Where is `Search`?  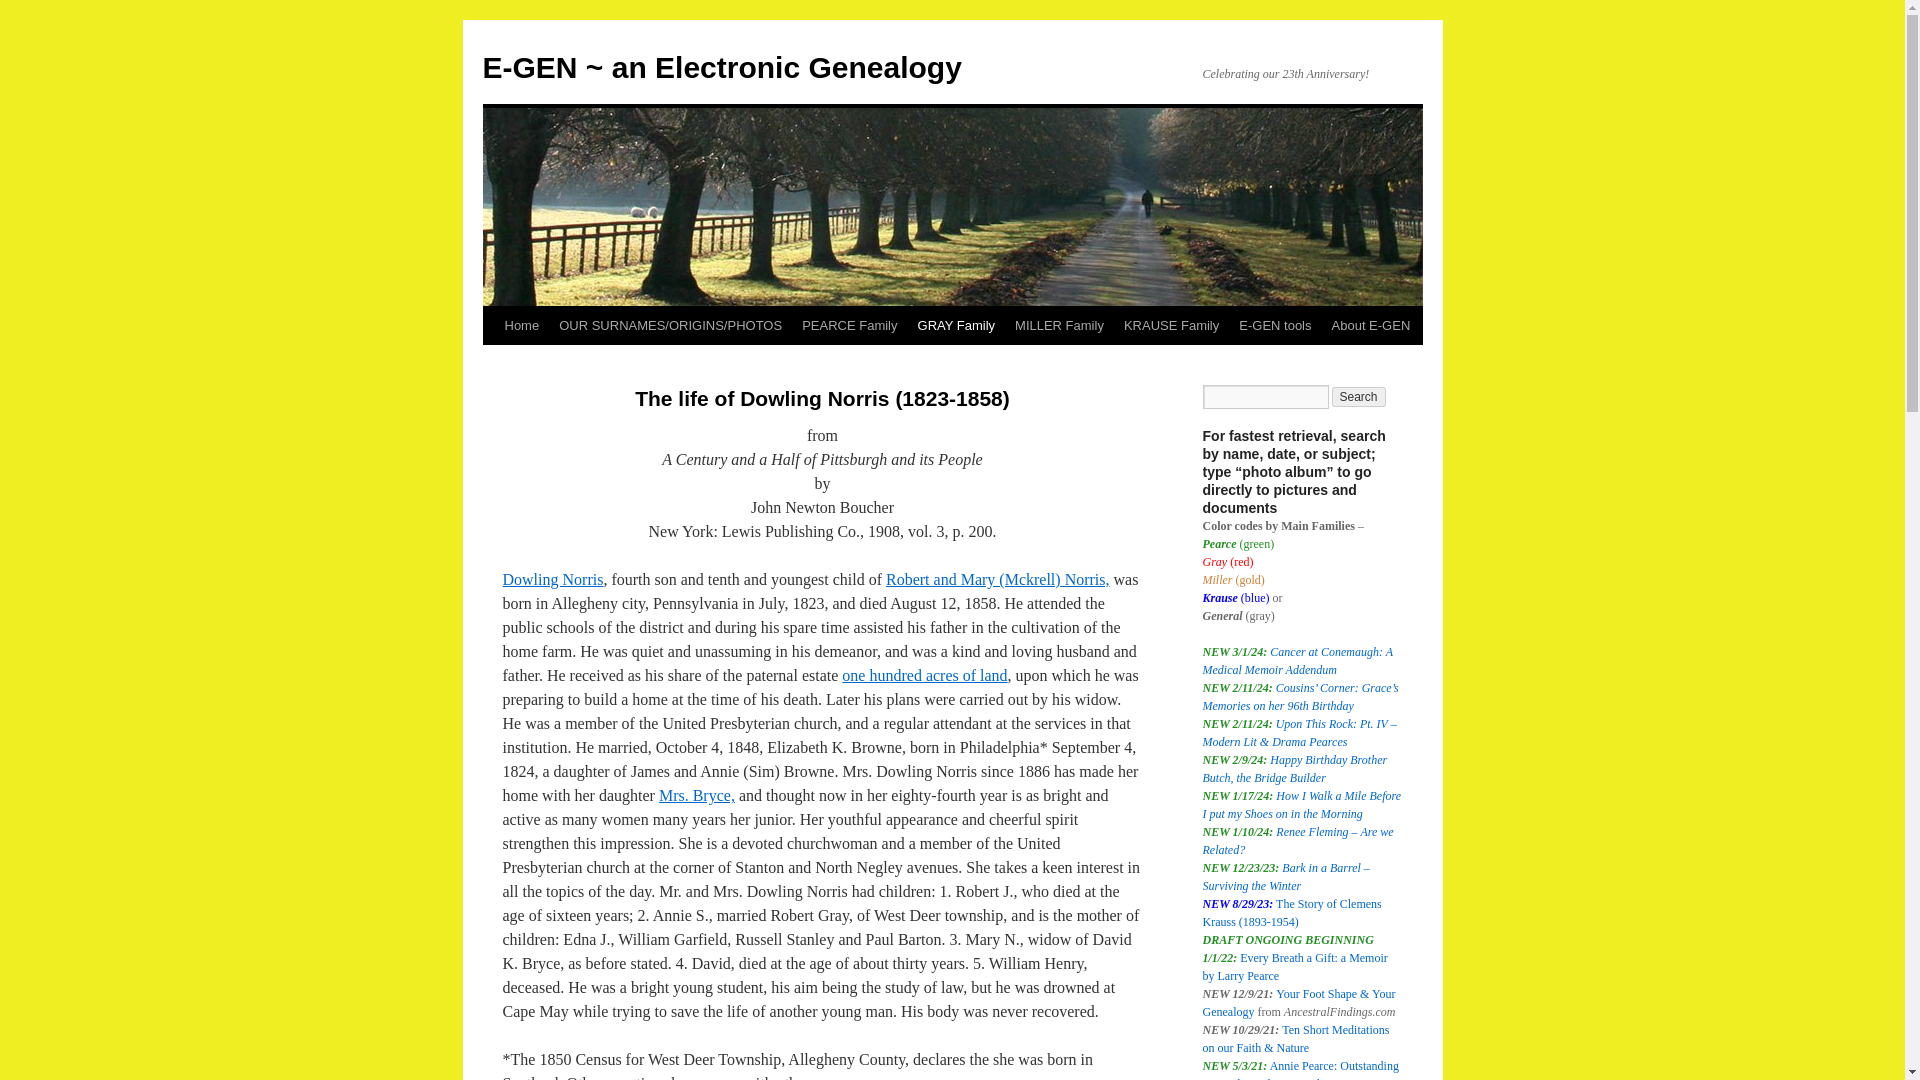
Search is located at coordinates (1359, 396).